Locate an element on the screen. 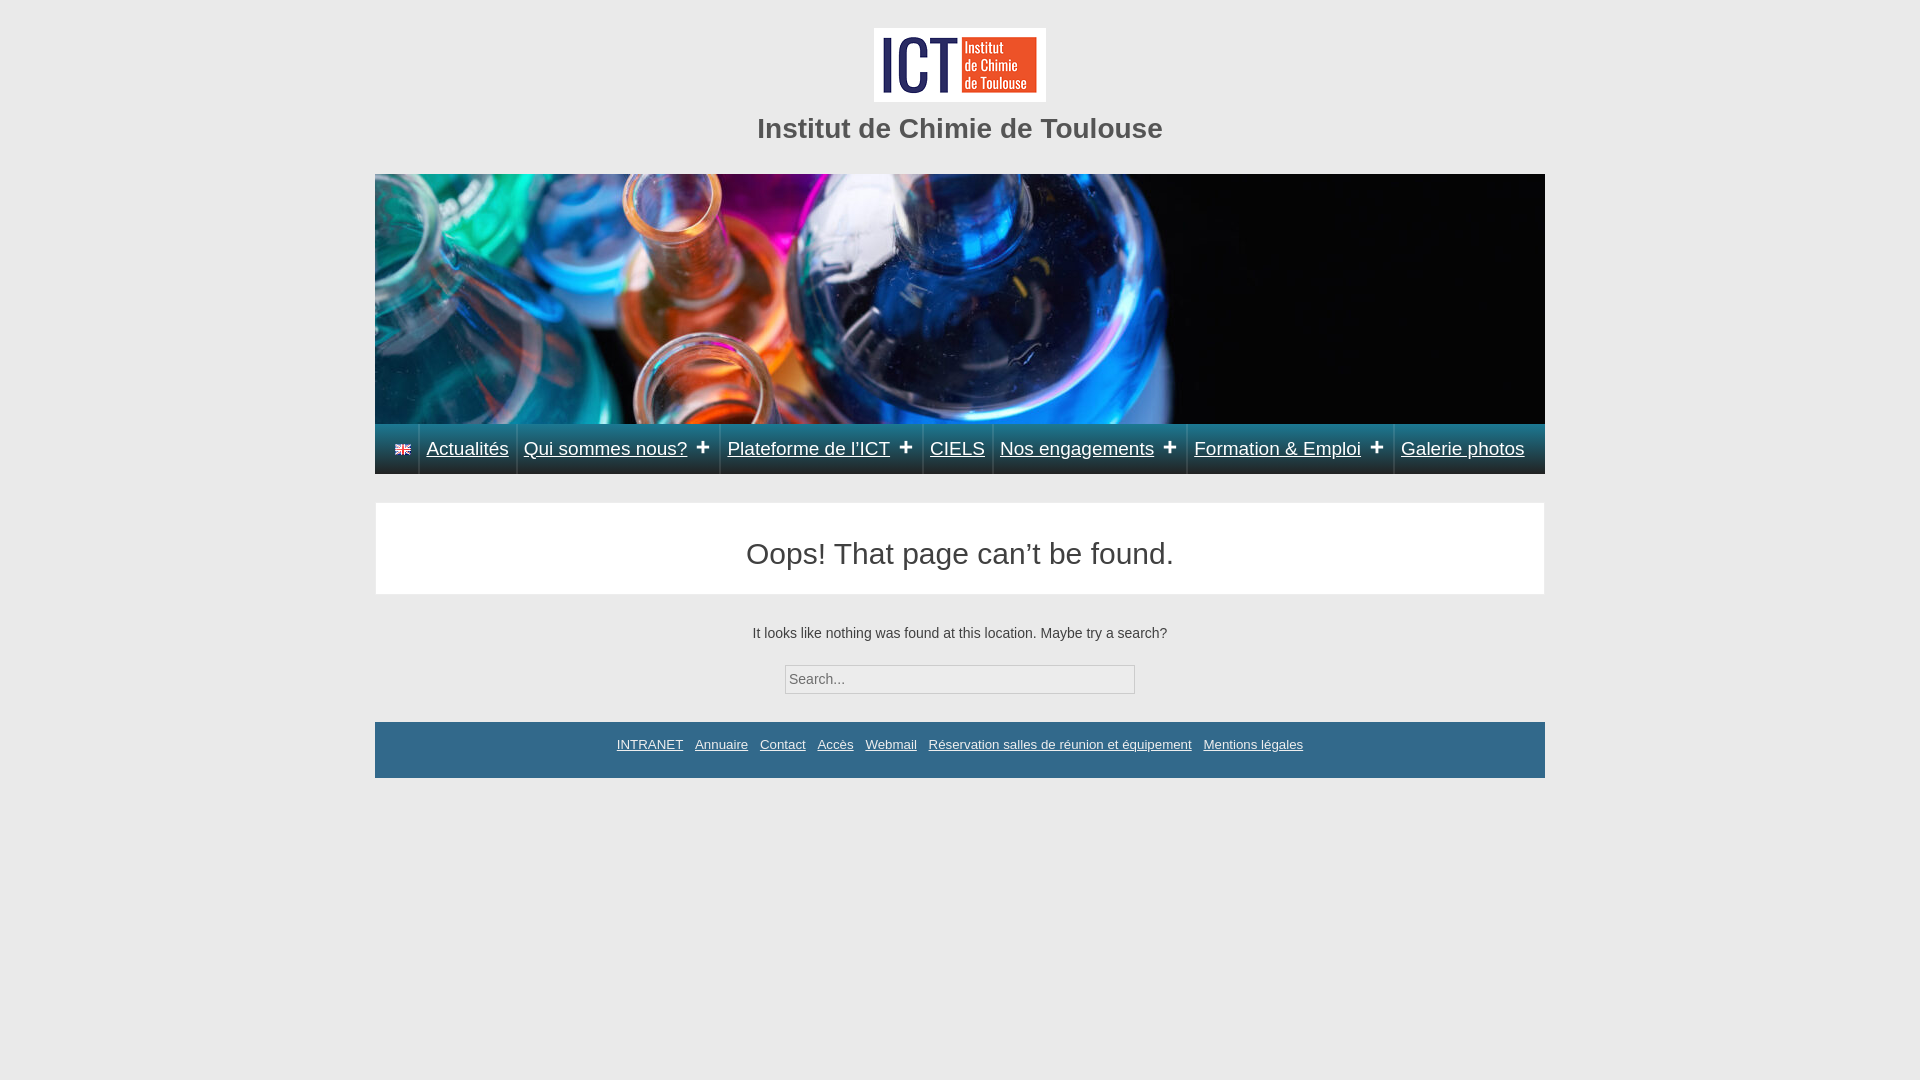  Search is located at coordinates (1152, 672).